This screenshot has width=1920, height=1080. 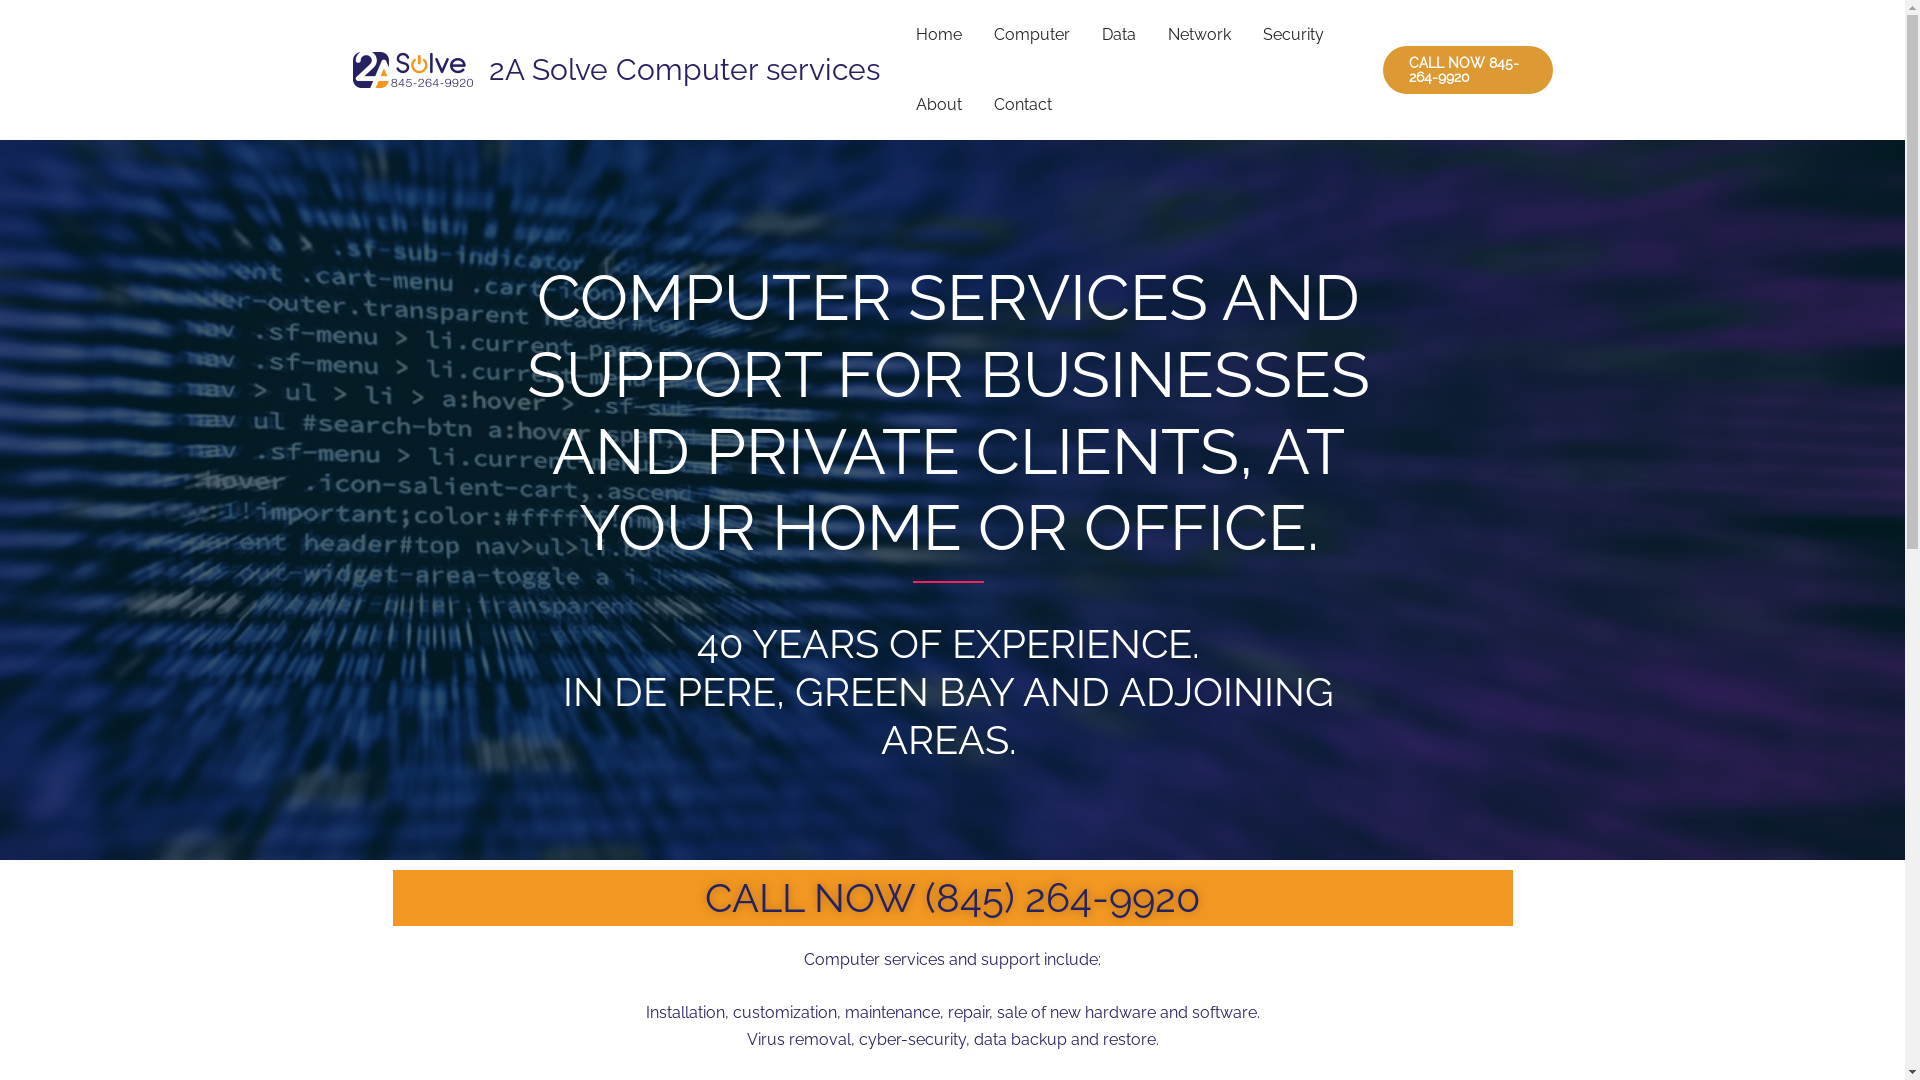 What do you see at coordinates (939, 105) in the screenshot?
I see `About` at bounding box center [939, 105].